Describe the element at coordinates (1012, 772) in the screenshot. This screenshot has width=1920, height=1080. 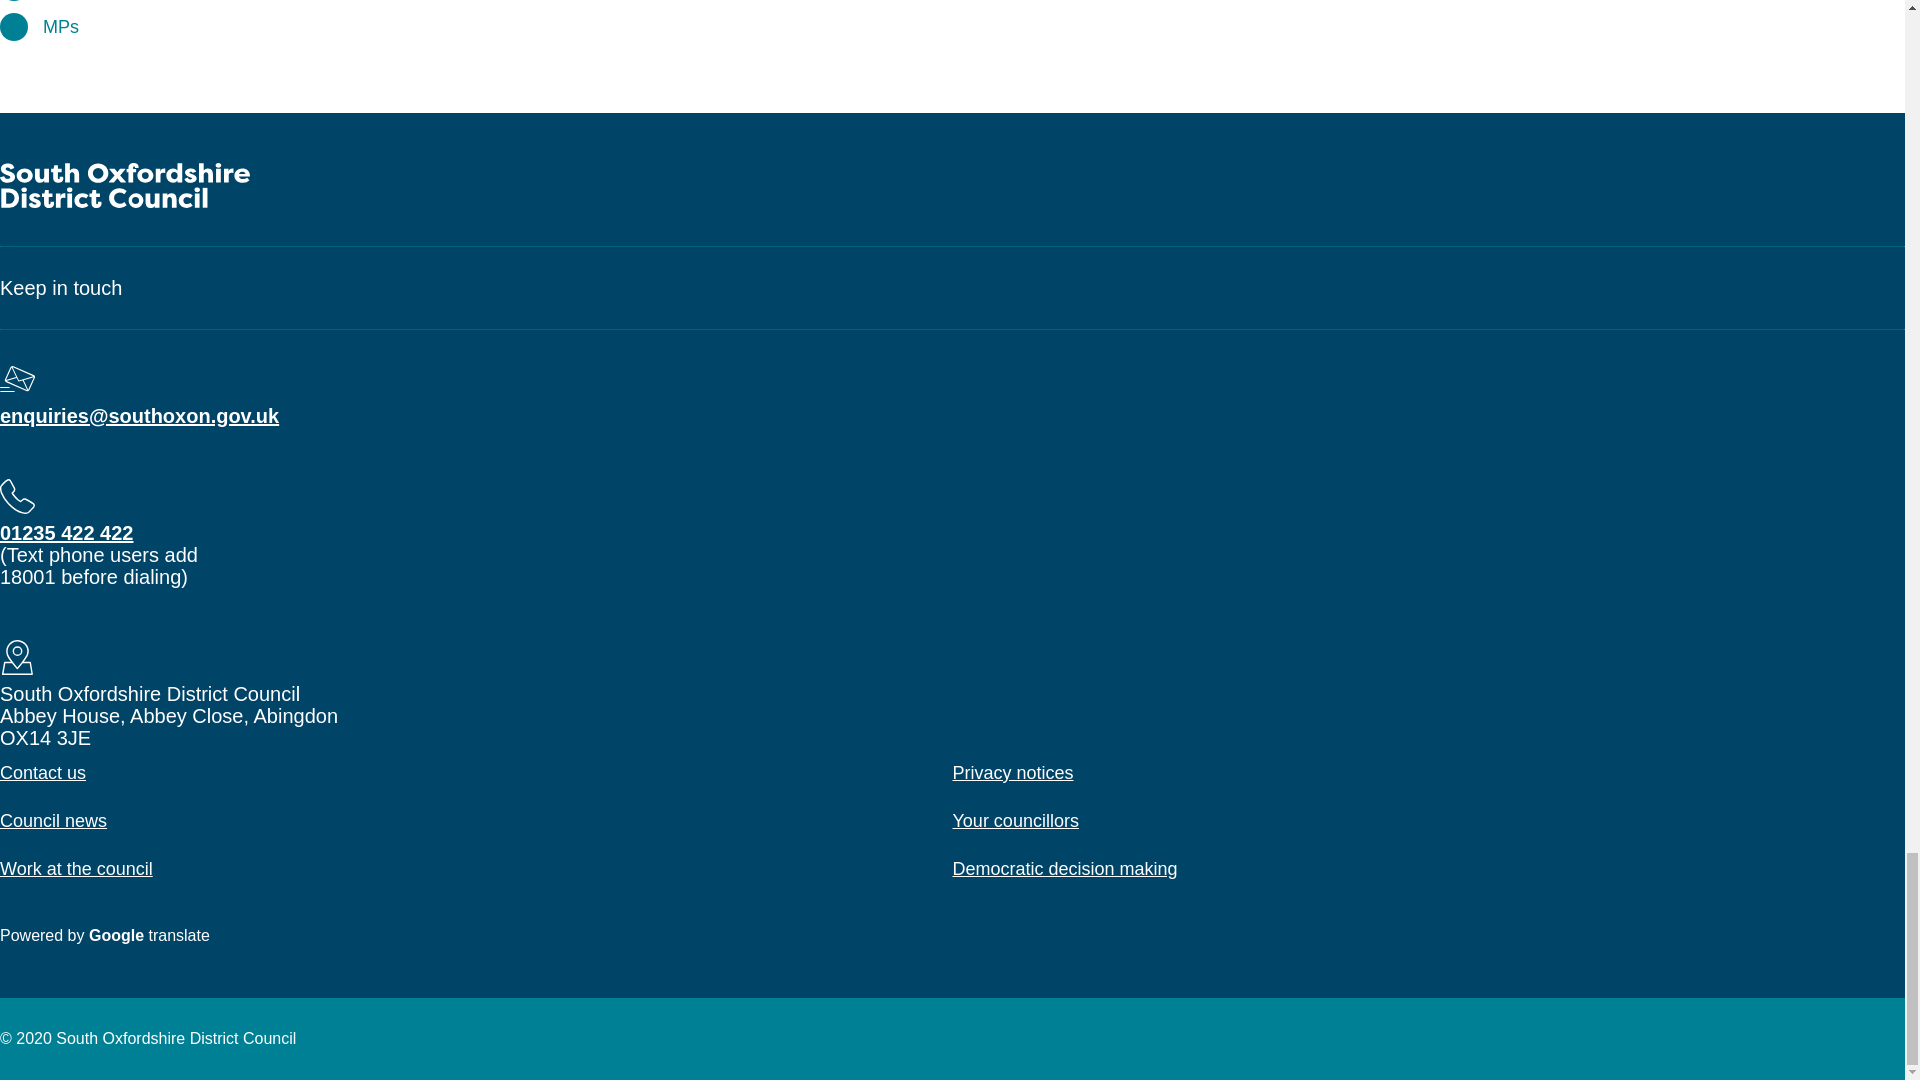
I see `Privacy notices` at that location.